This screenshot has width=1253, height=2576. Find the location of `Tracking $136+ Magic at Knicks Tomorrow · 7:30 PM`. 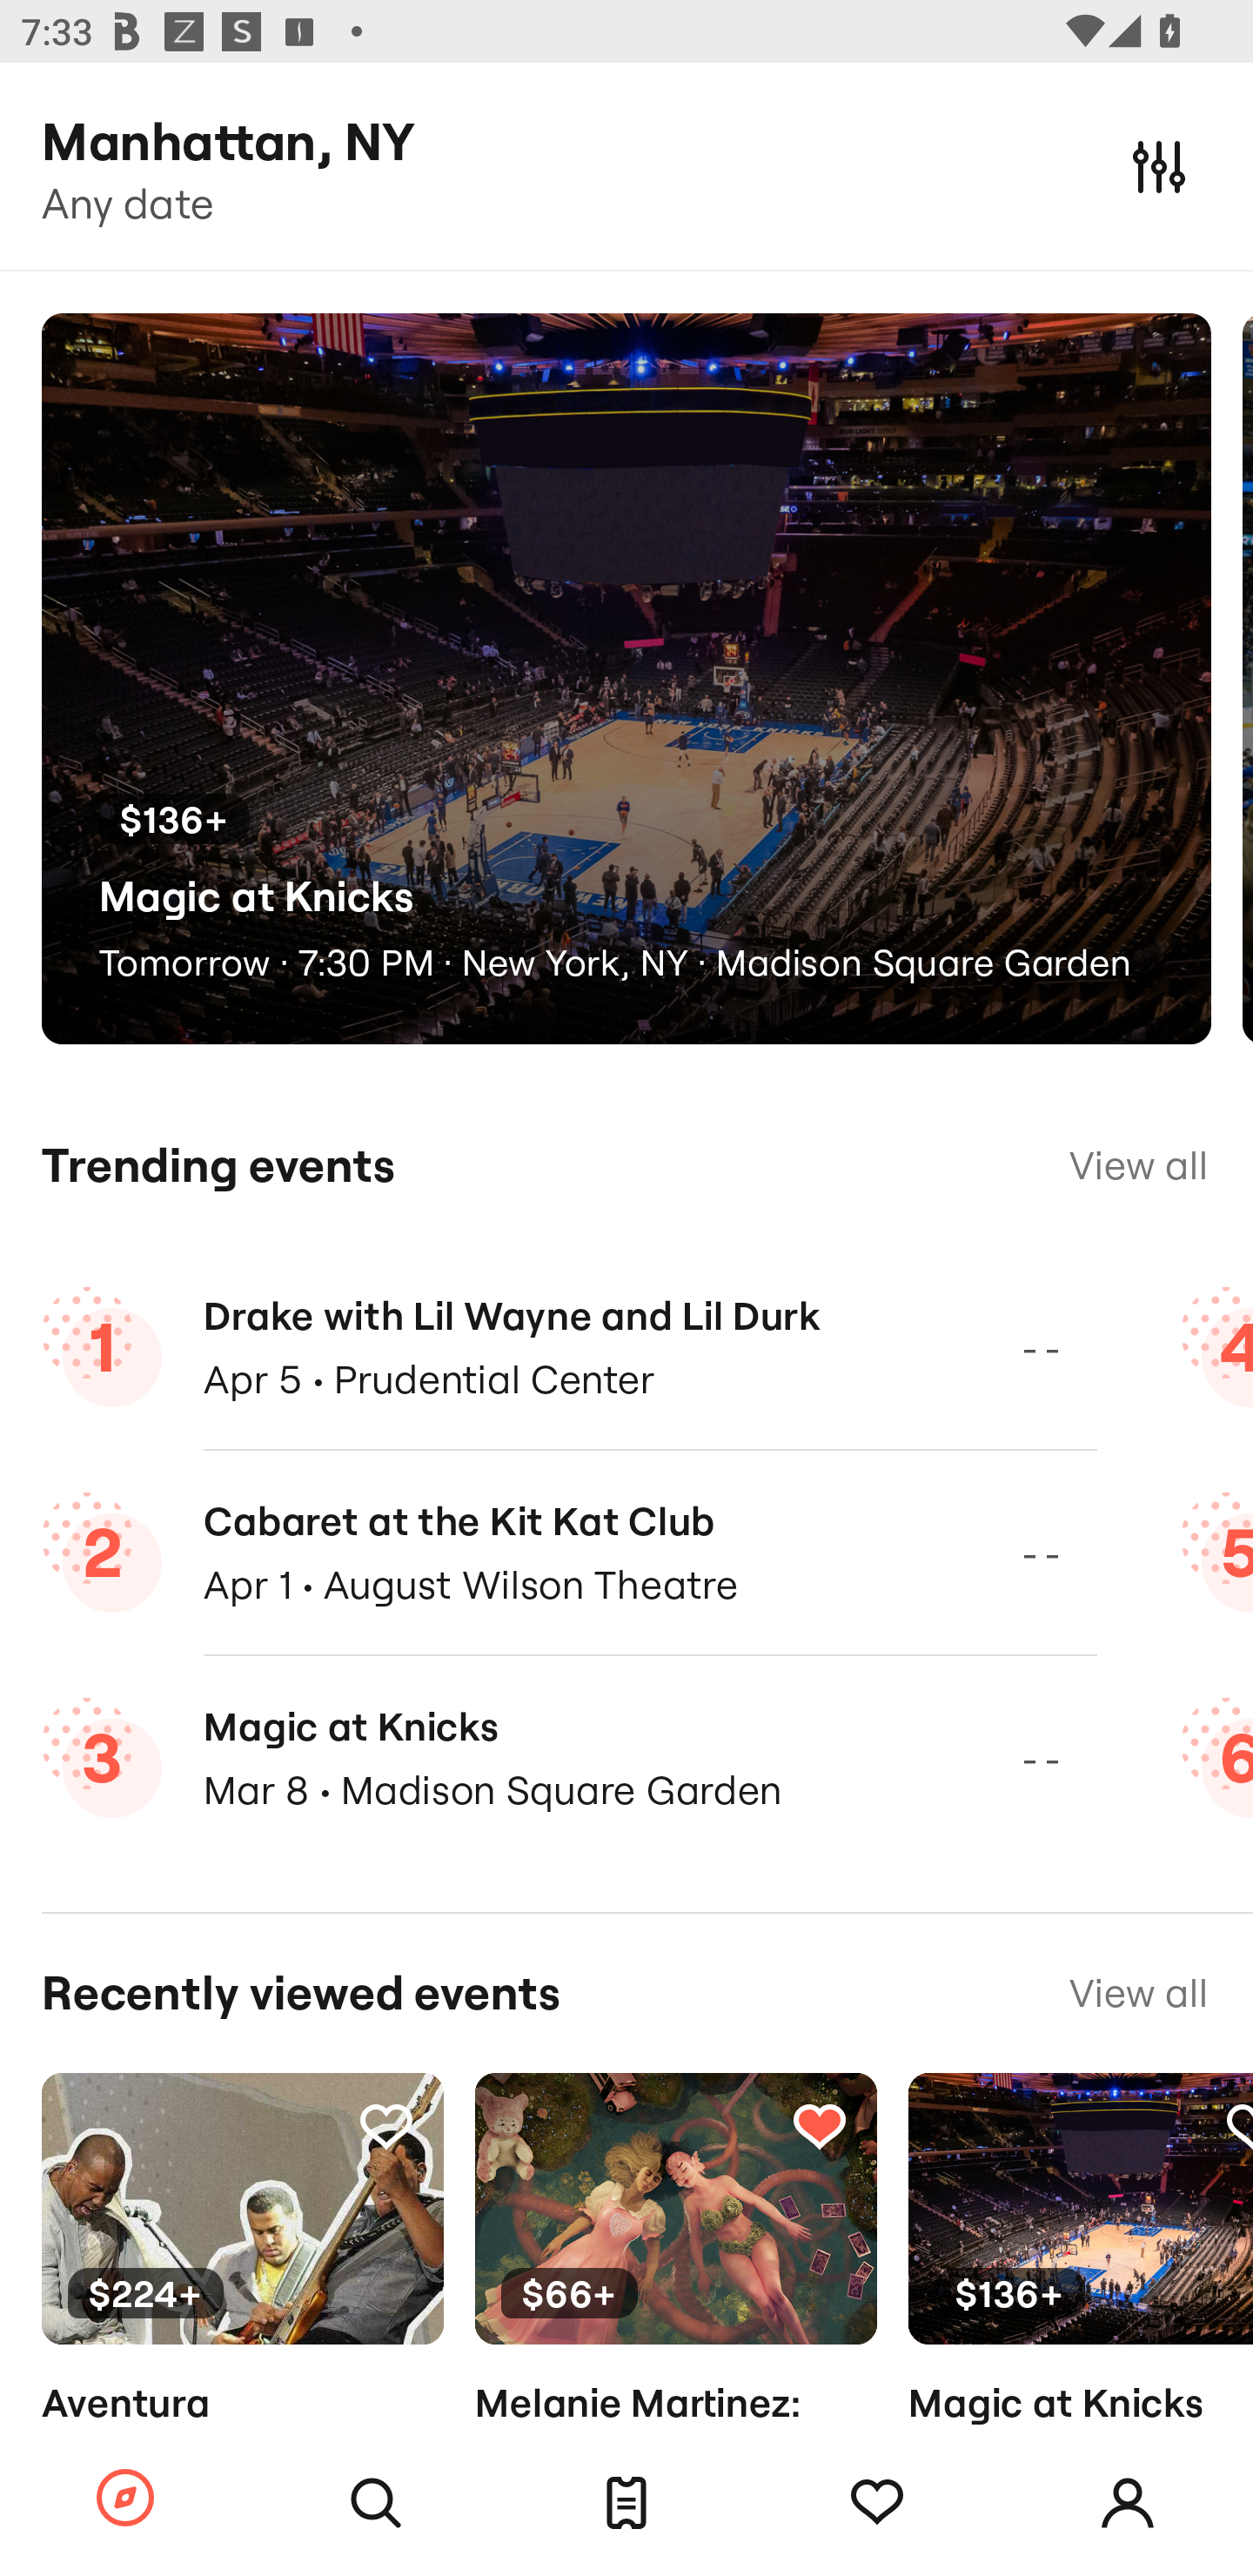

Tracking $136+ Magic at Knicks Tomorrow · 7:30 PM is located at coordinates (1081, 2298).